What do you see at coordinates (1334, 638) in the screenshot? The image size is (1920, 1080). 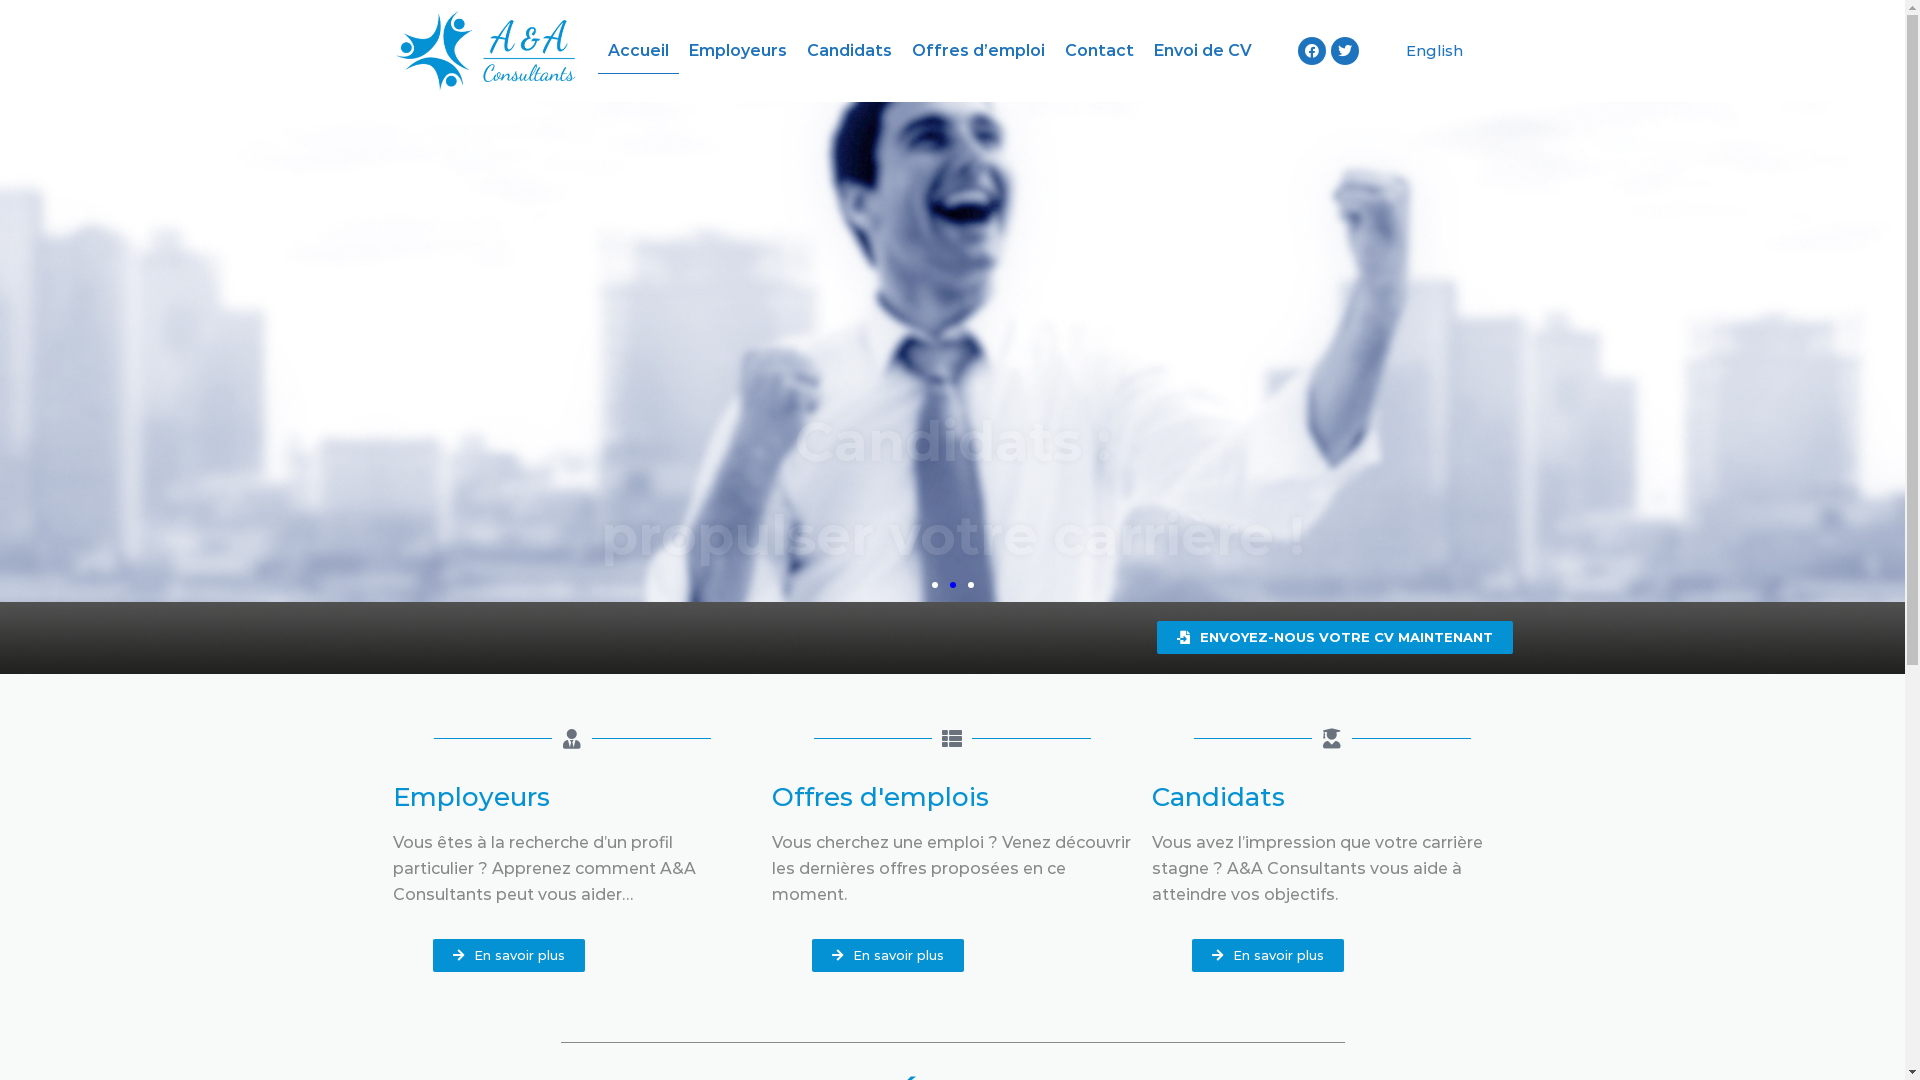 I see `ENVOYEZ-NOUS VOTRE CV MAINTENANT` at bounding box center [1334, 638].